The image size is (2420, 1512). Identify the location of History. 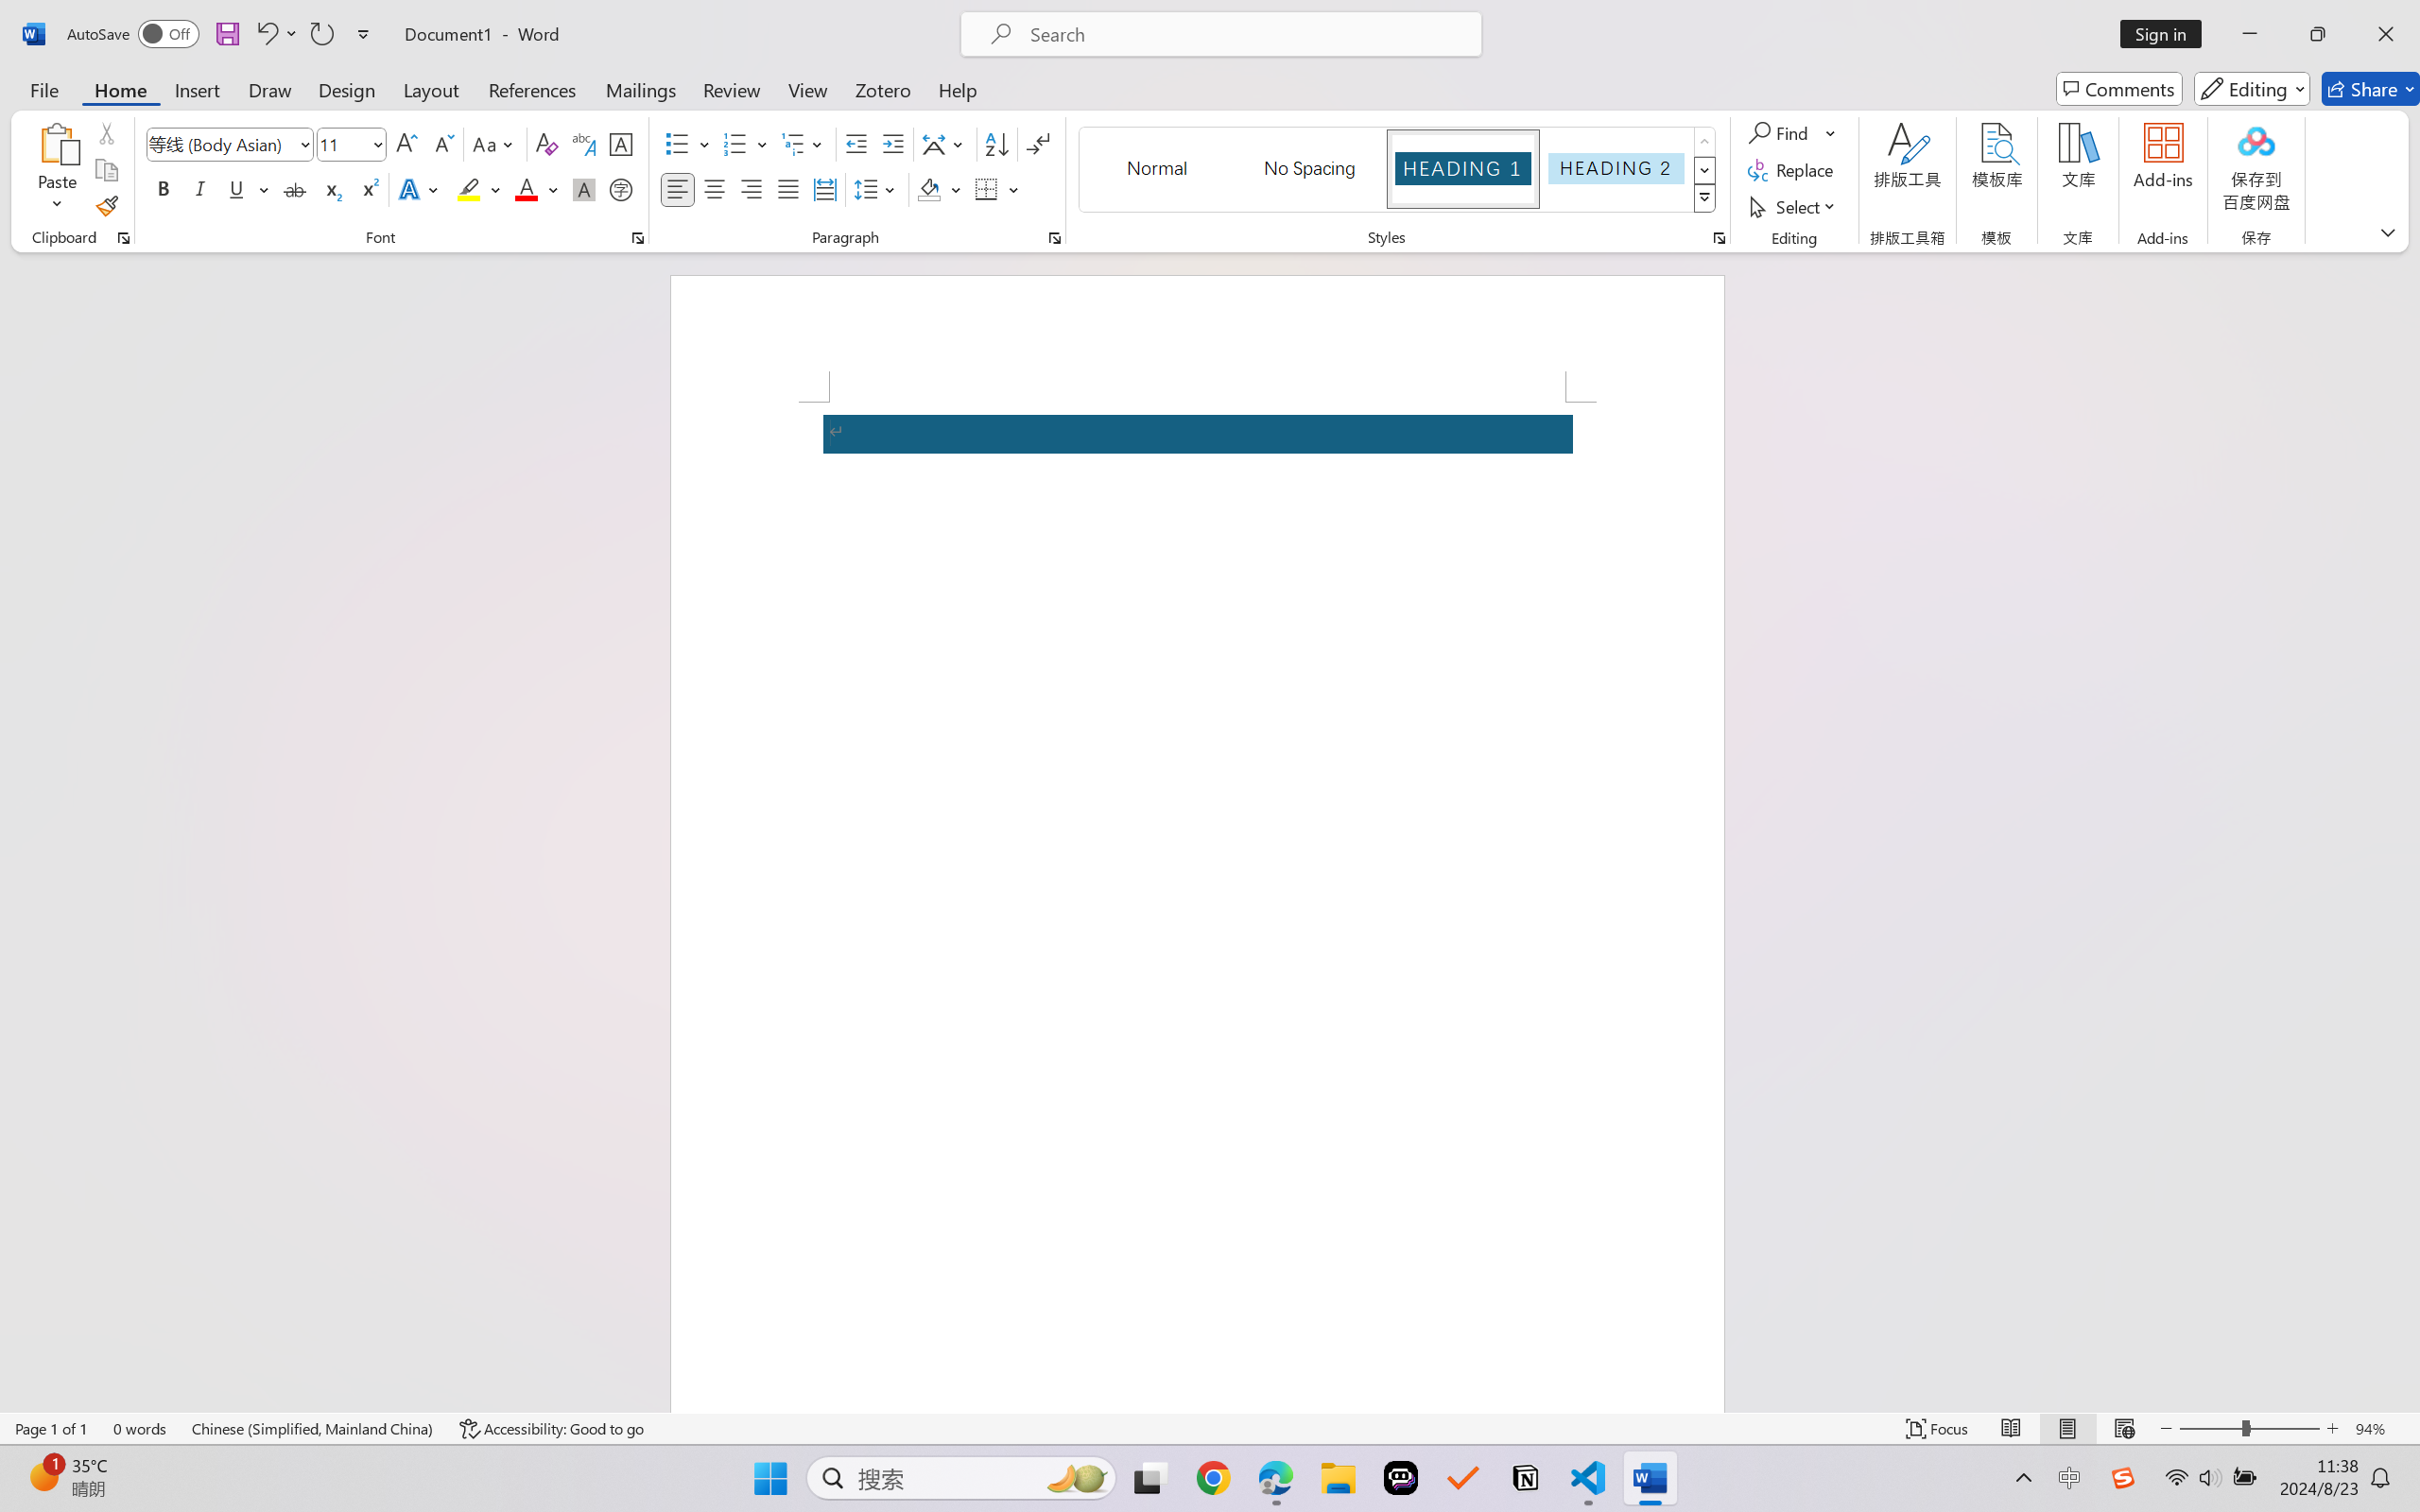
(108, 378).